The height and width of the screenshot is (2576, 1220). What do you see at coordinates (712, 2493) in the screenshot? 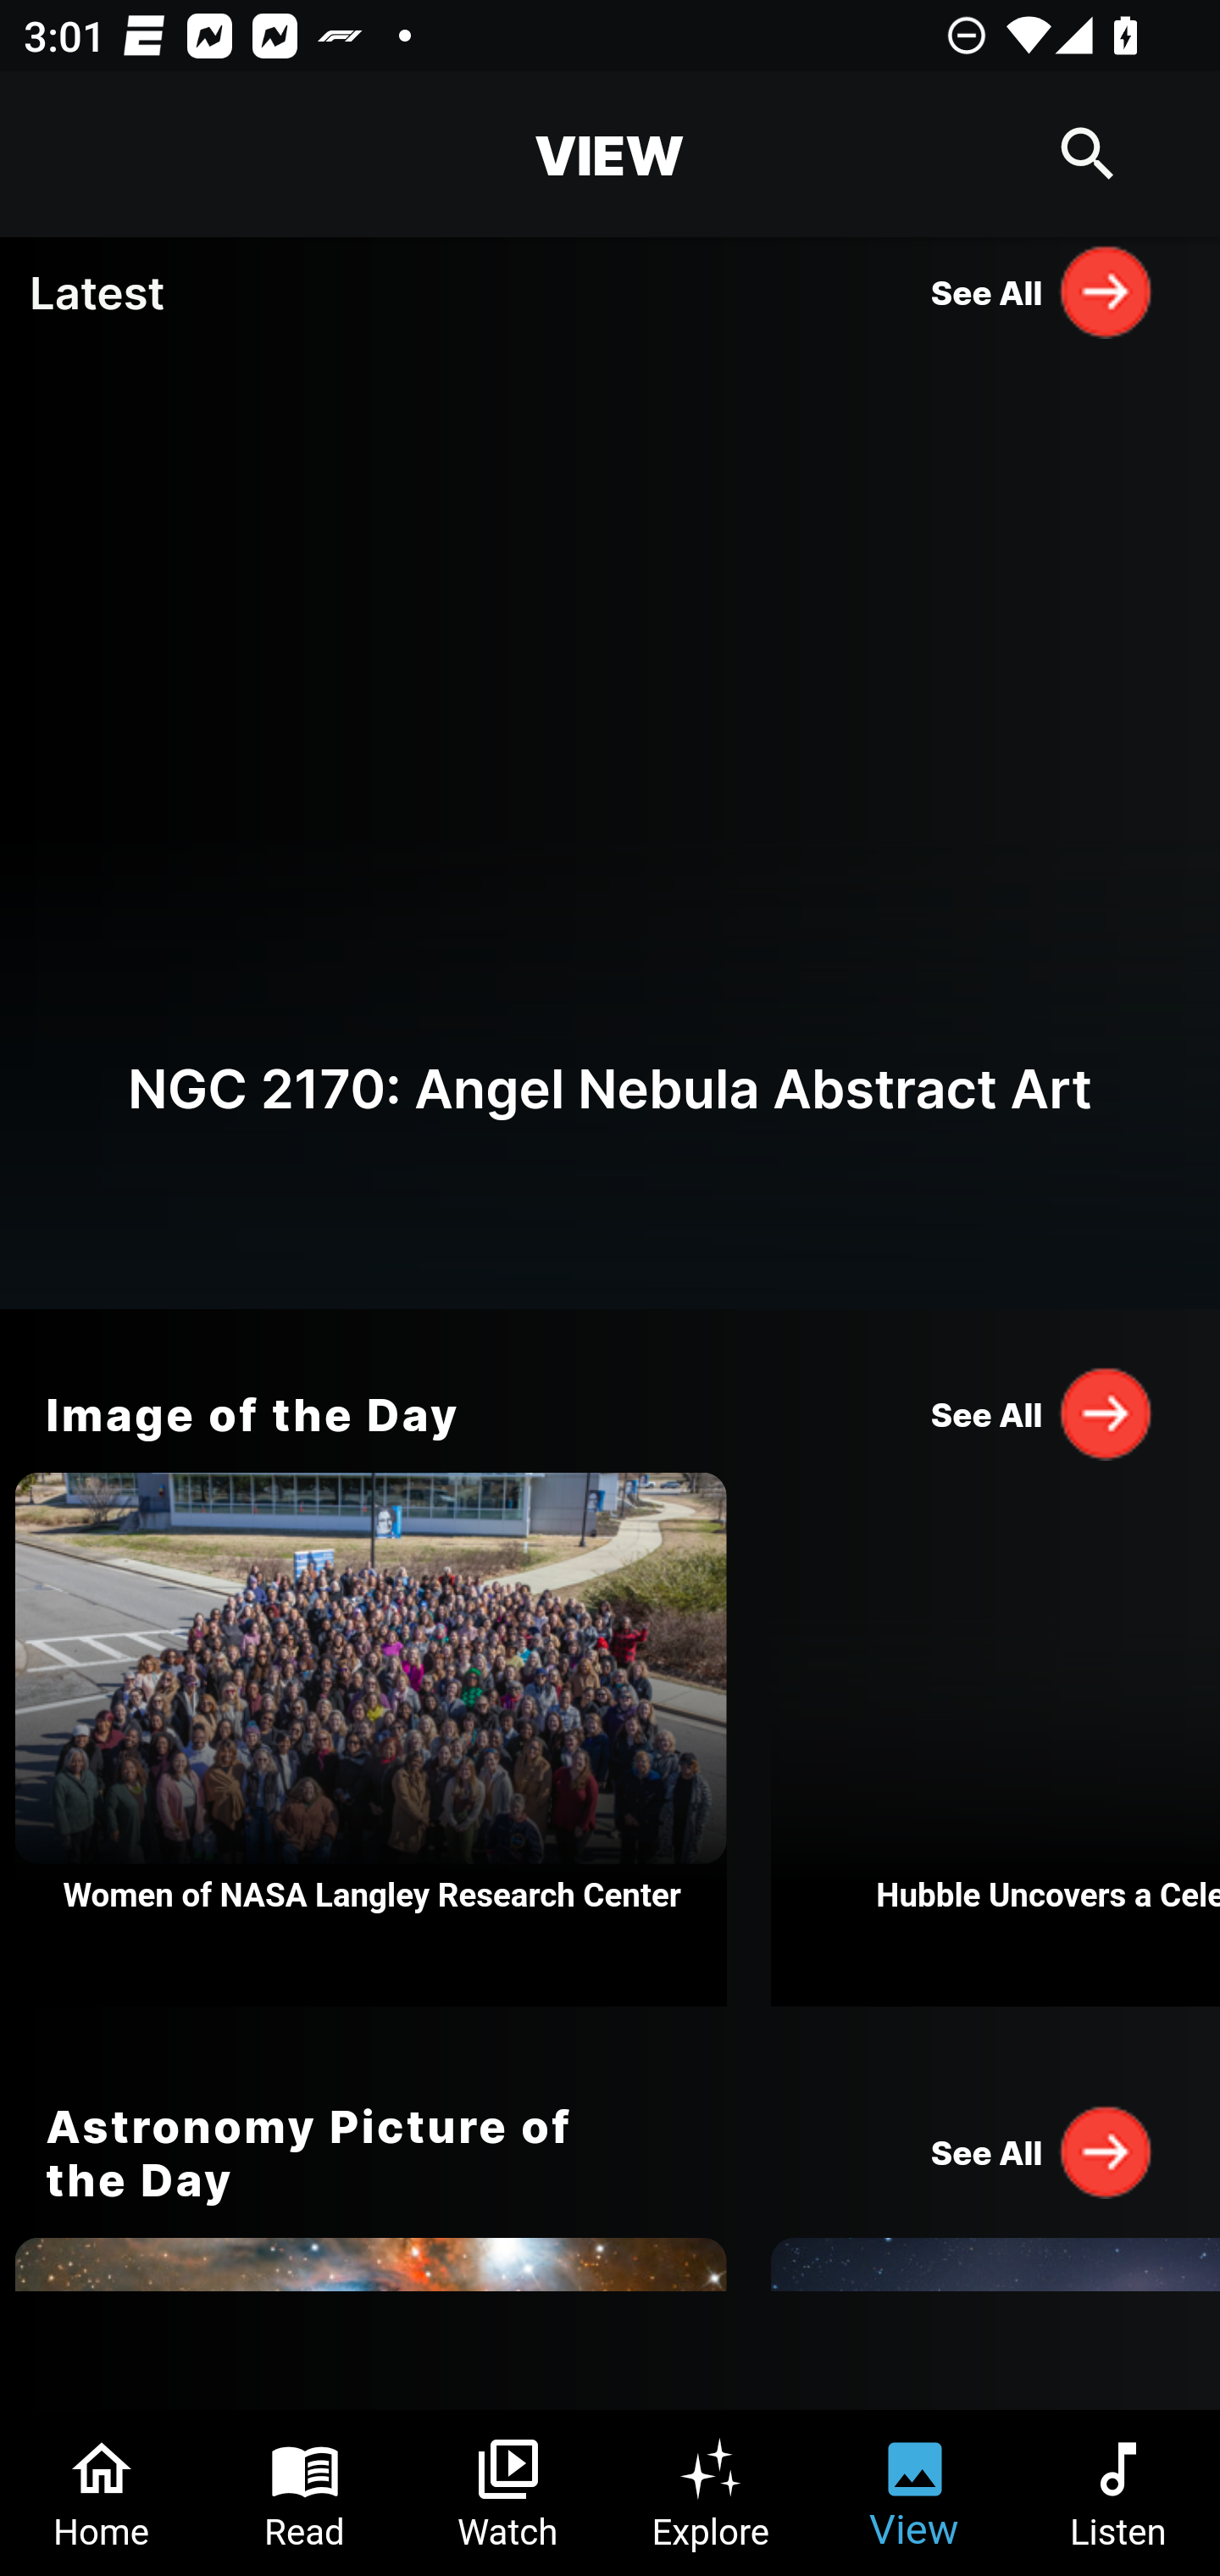
I see `Explore
Tab 4 of 6` at bounding box center [712, 2493].